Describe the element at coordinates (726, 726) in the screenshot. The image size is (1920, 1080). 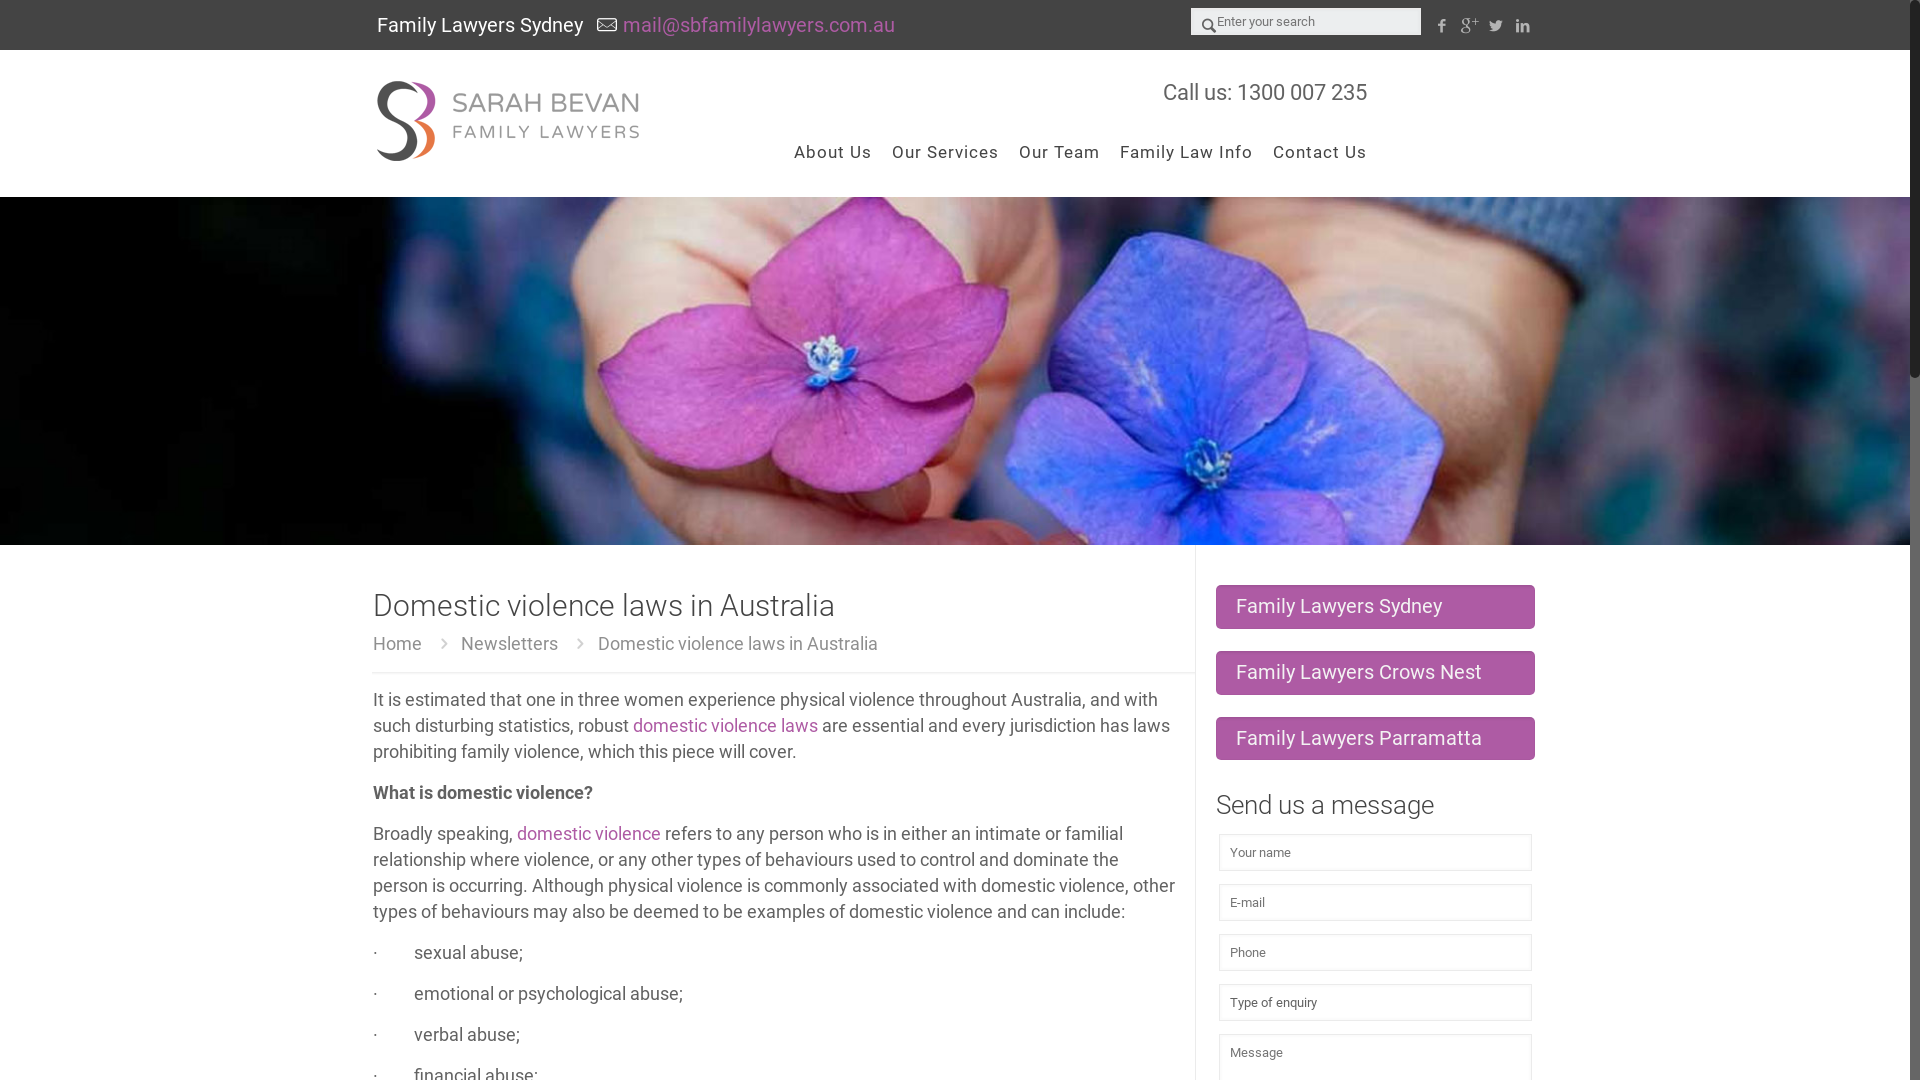
I see `domestic violence laws` at that location.